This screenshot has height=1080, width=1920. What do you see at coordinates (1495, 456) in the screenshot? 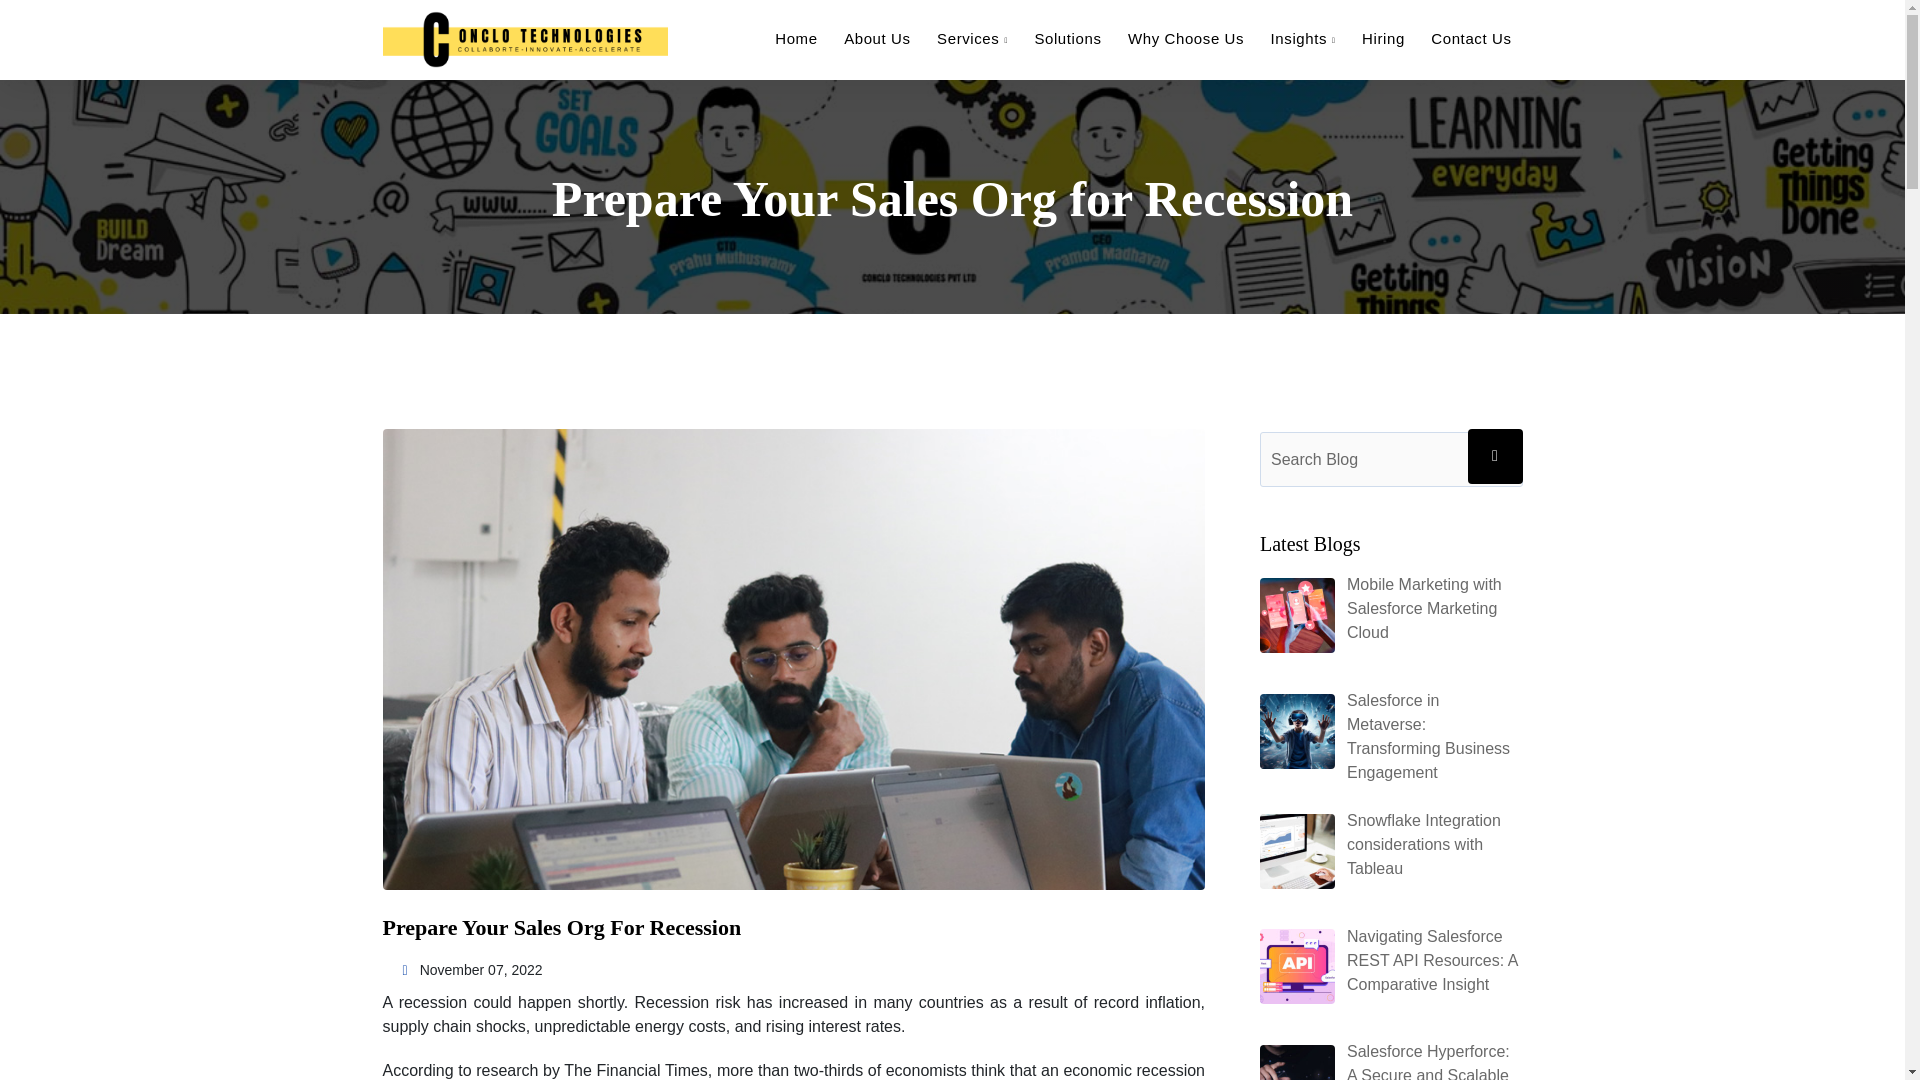
I see `Search` at bounding box center [1495, 456].